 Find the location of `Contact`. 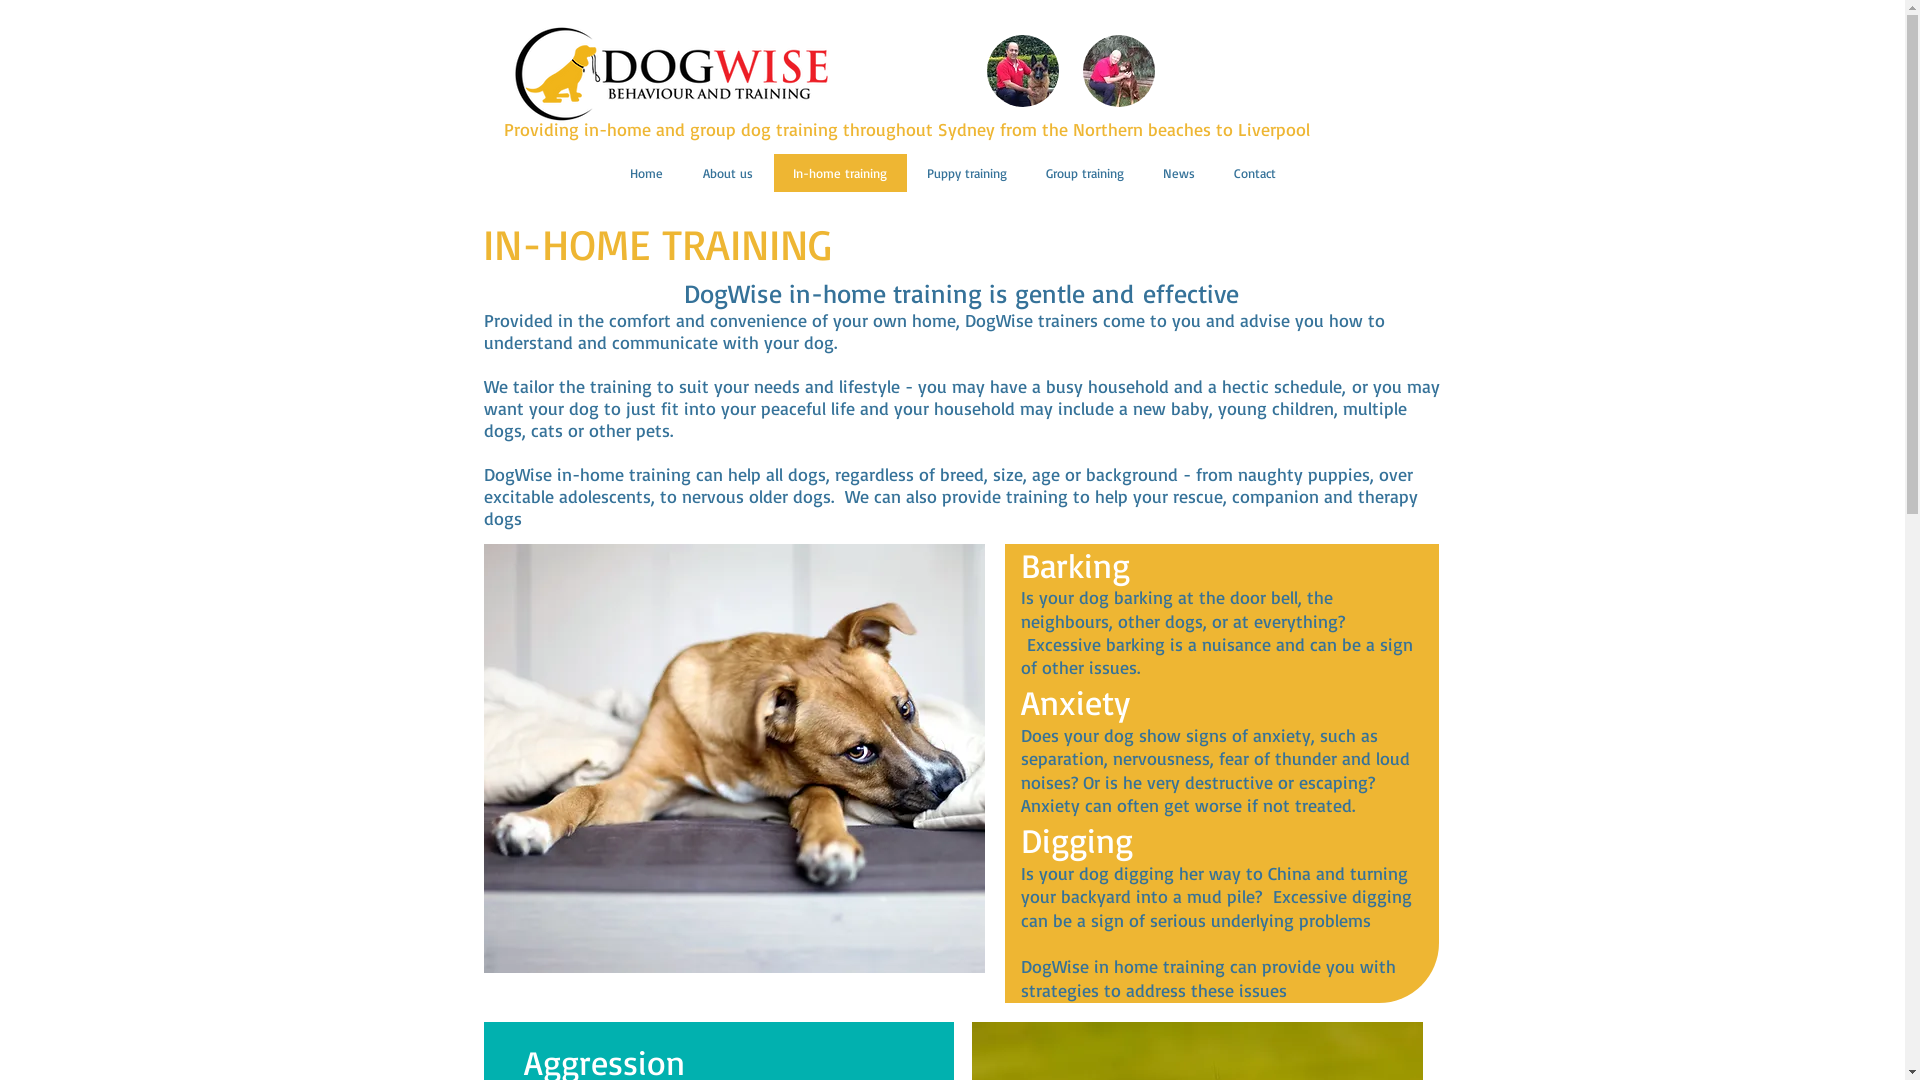

Contact is located at coordinates (1254, 174).